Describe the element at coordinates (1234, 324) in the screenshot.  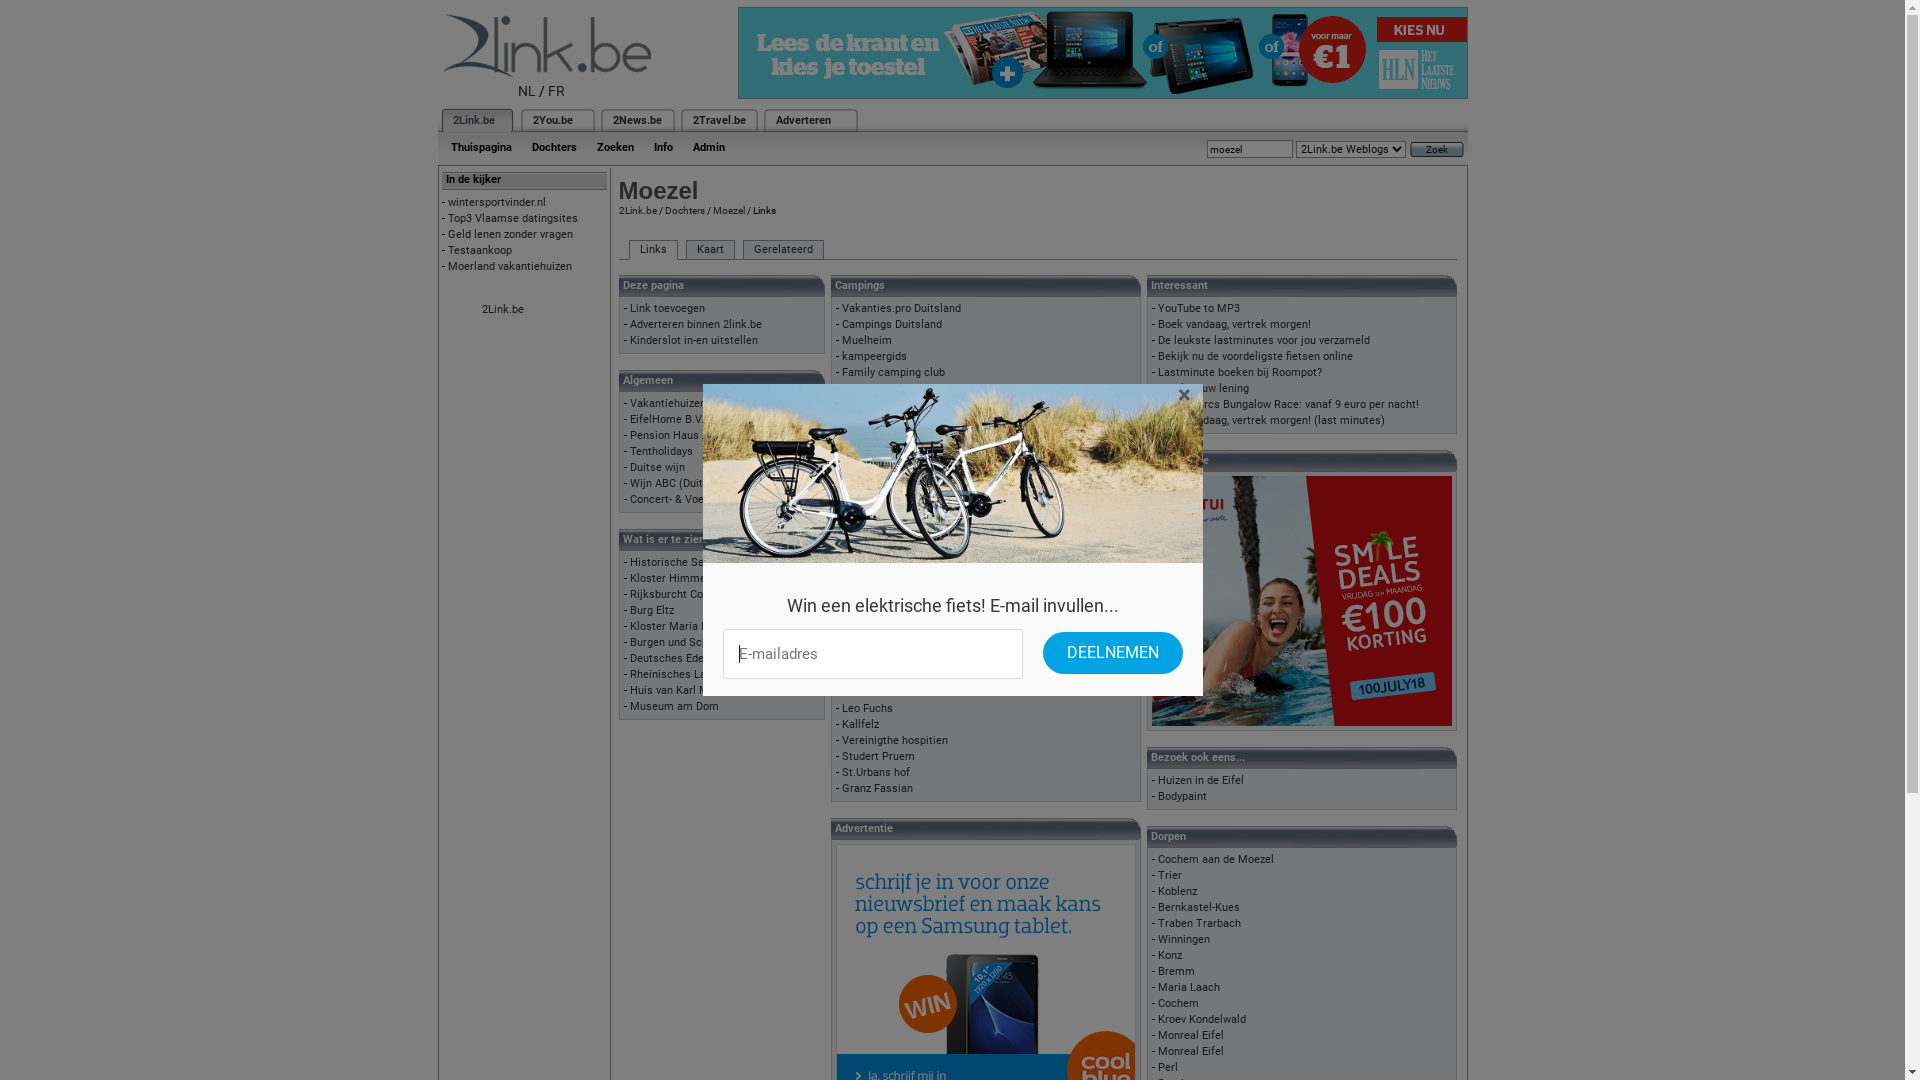
I see `Boek vandaag, vertrek morgen!` at that location.